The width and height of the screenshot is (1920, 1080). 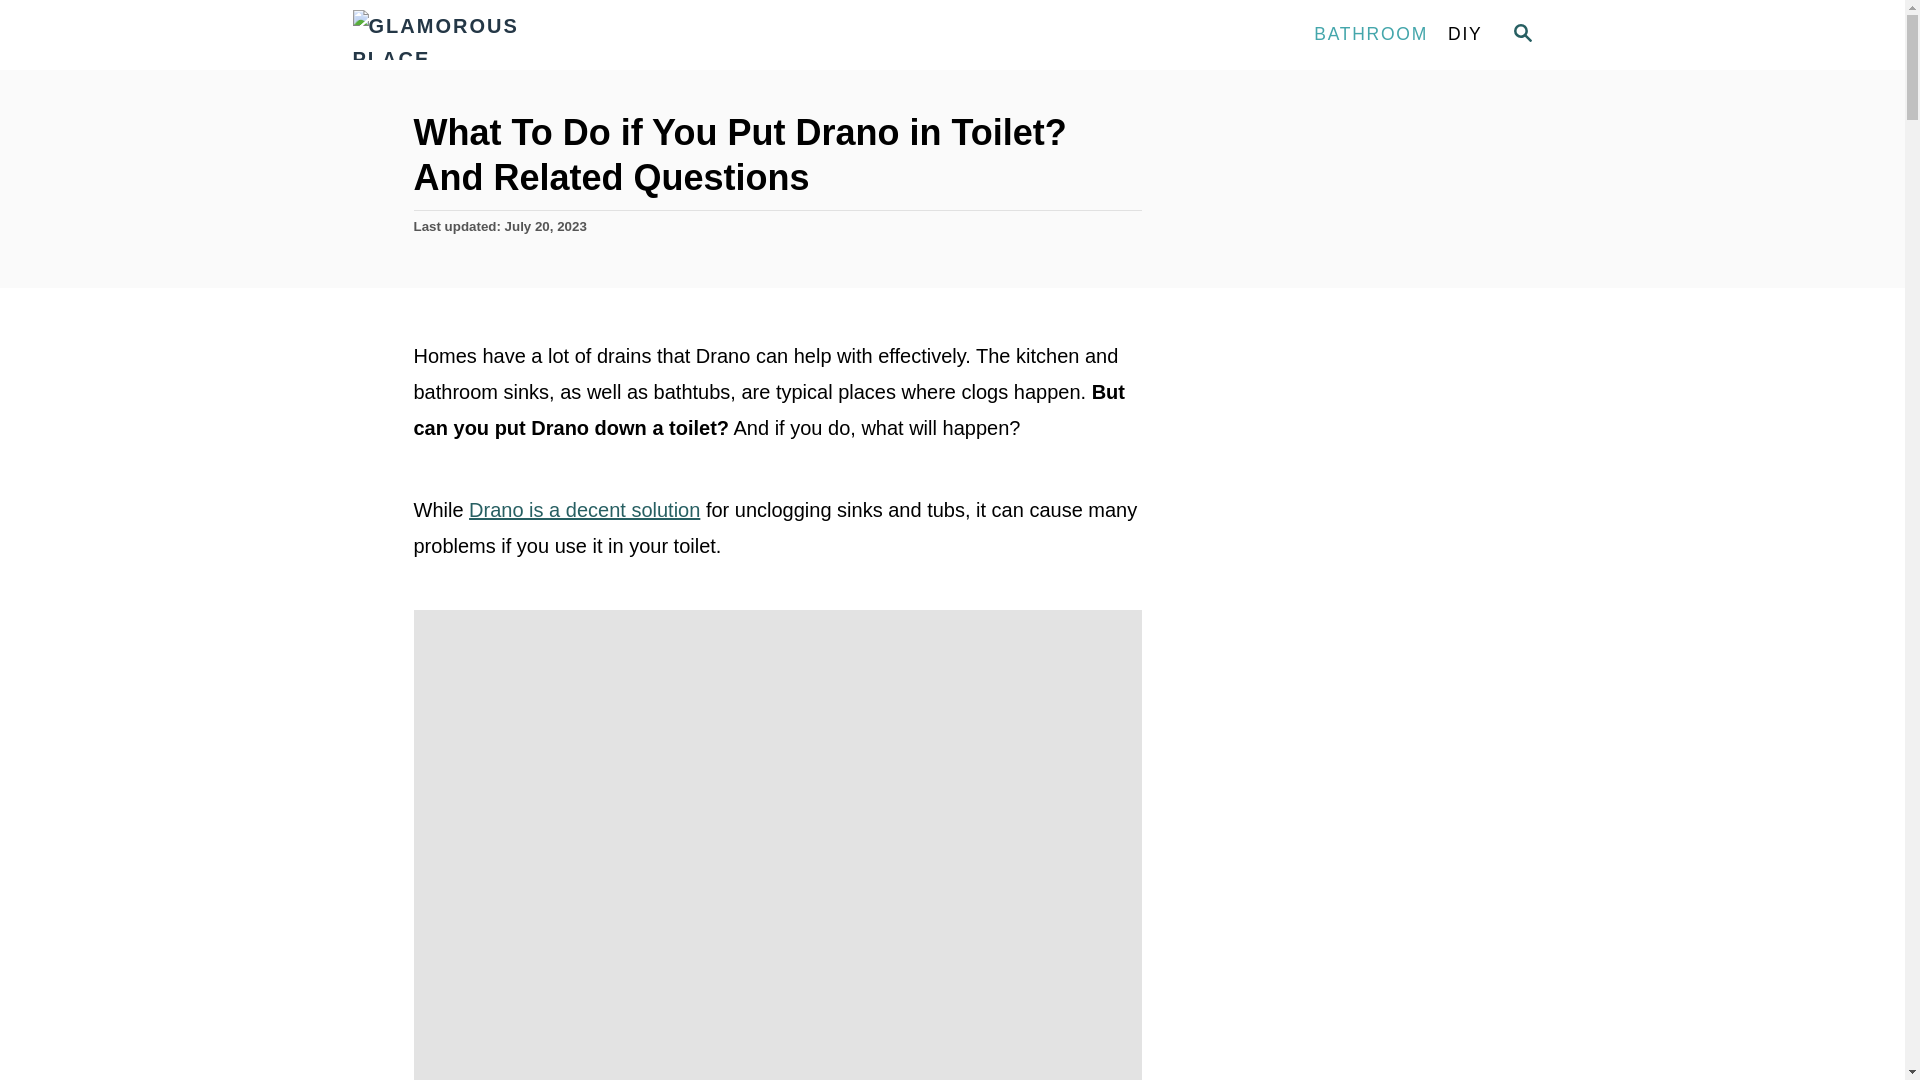 I want to click on DIY, so click(x=1464, y=35).